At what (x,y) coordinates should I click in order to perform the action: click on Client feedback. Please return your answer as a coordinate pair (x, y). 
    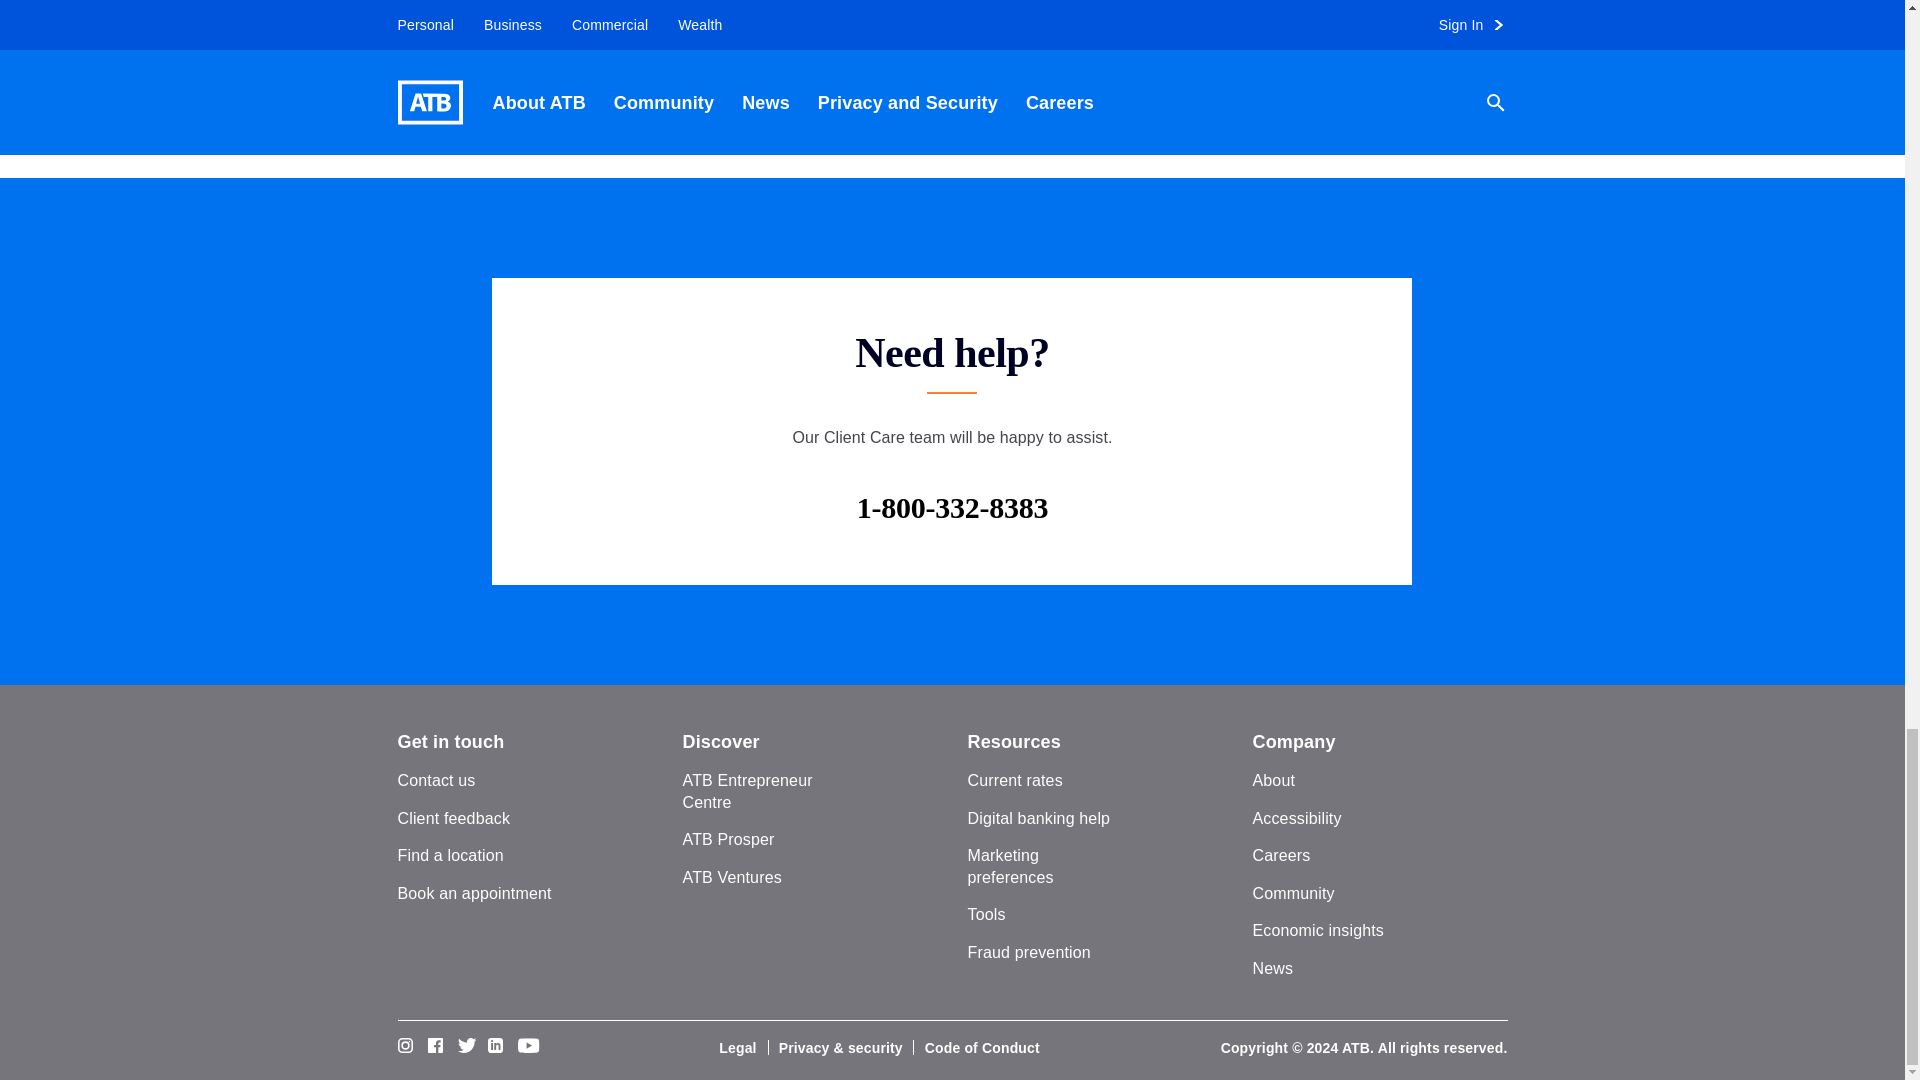
    Looking at the image, I should click on (454, 818).